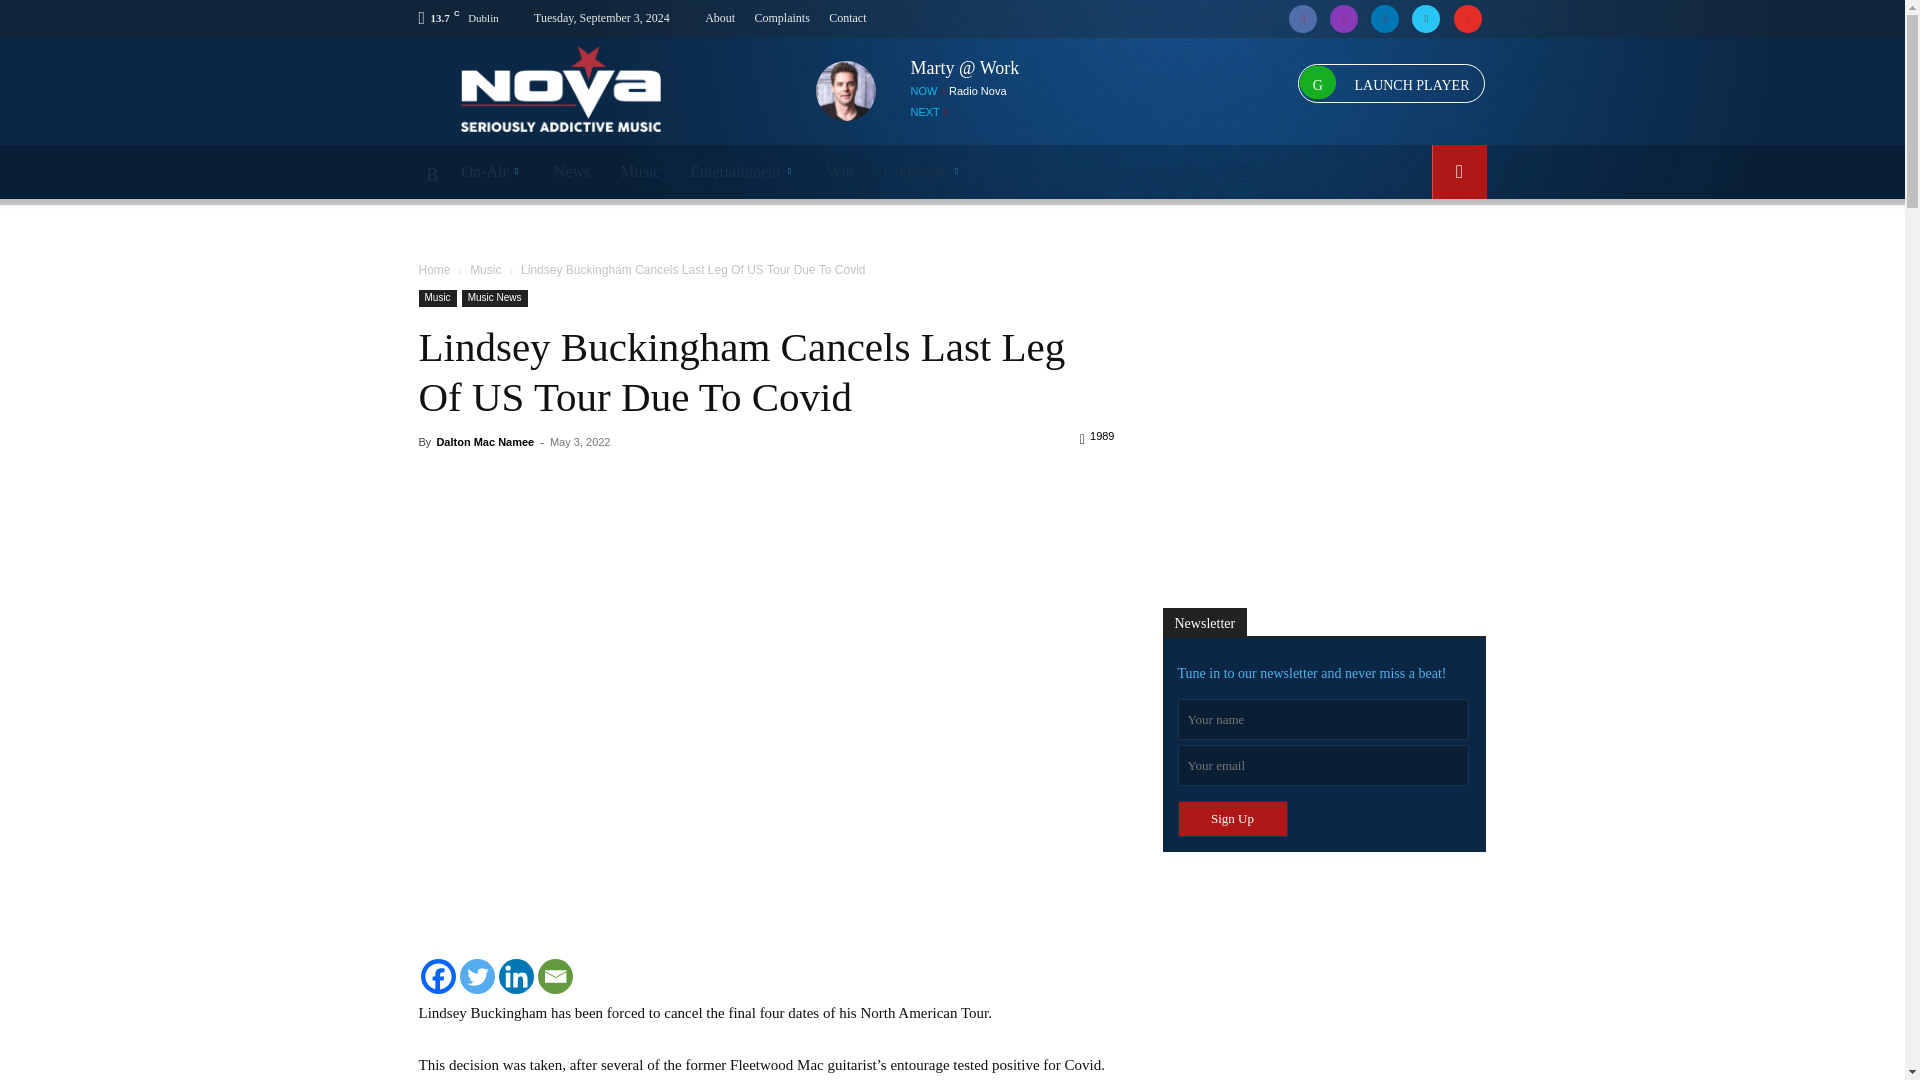 The height and width of the screenshot is (1080, 1920). What do you see at coordinates (1466, 18) in the screenshot?
I see `Youtube` at bounding box center [1466, 18].